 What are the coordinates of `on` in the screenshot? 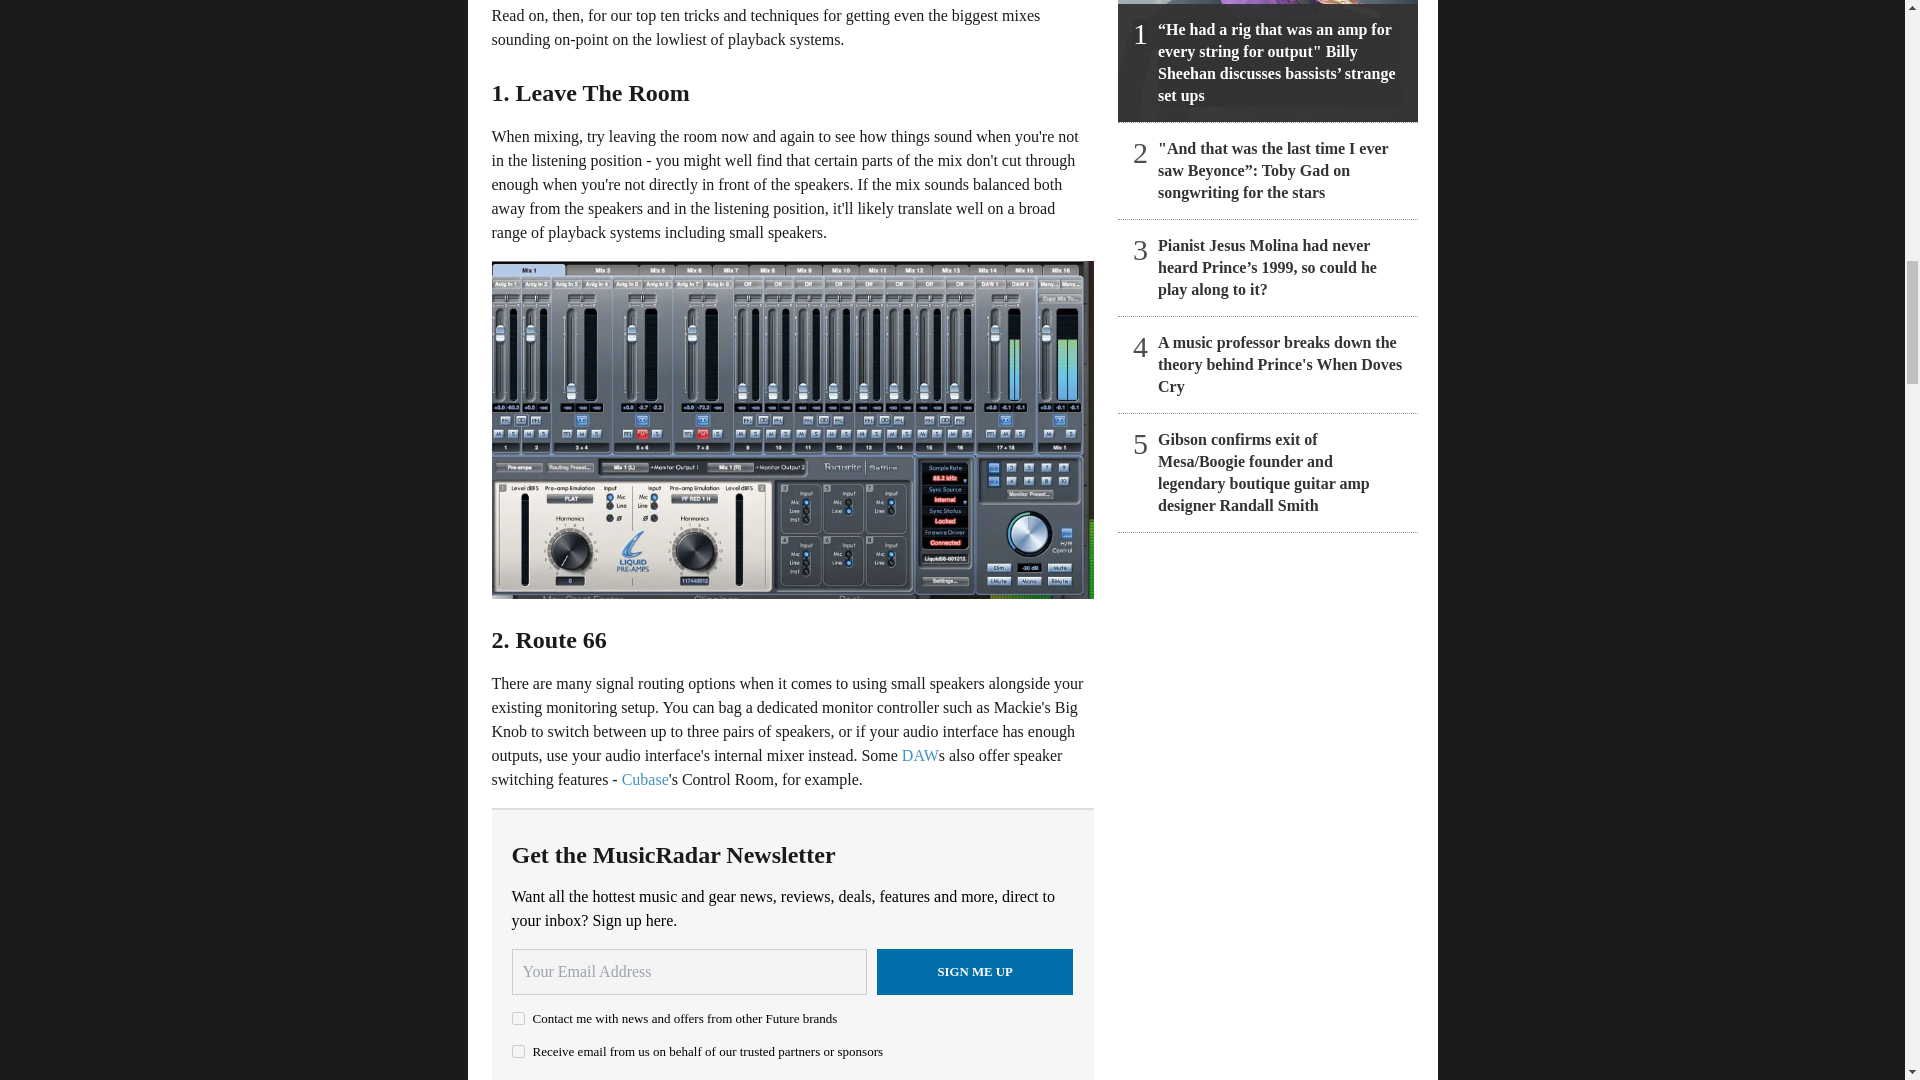 It's located at (518, 1018).